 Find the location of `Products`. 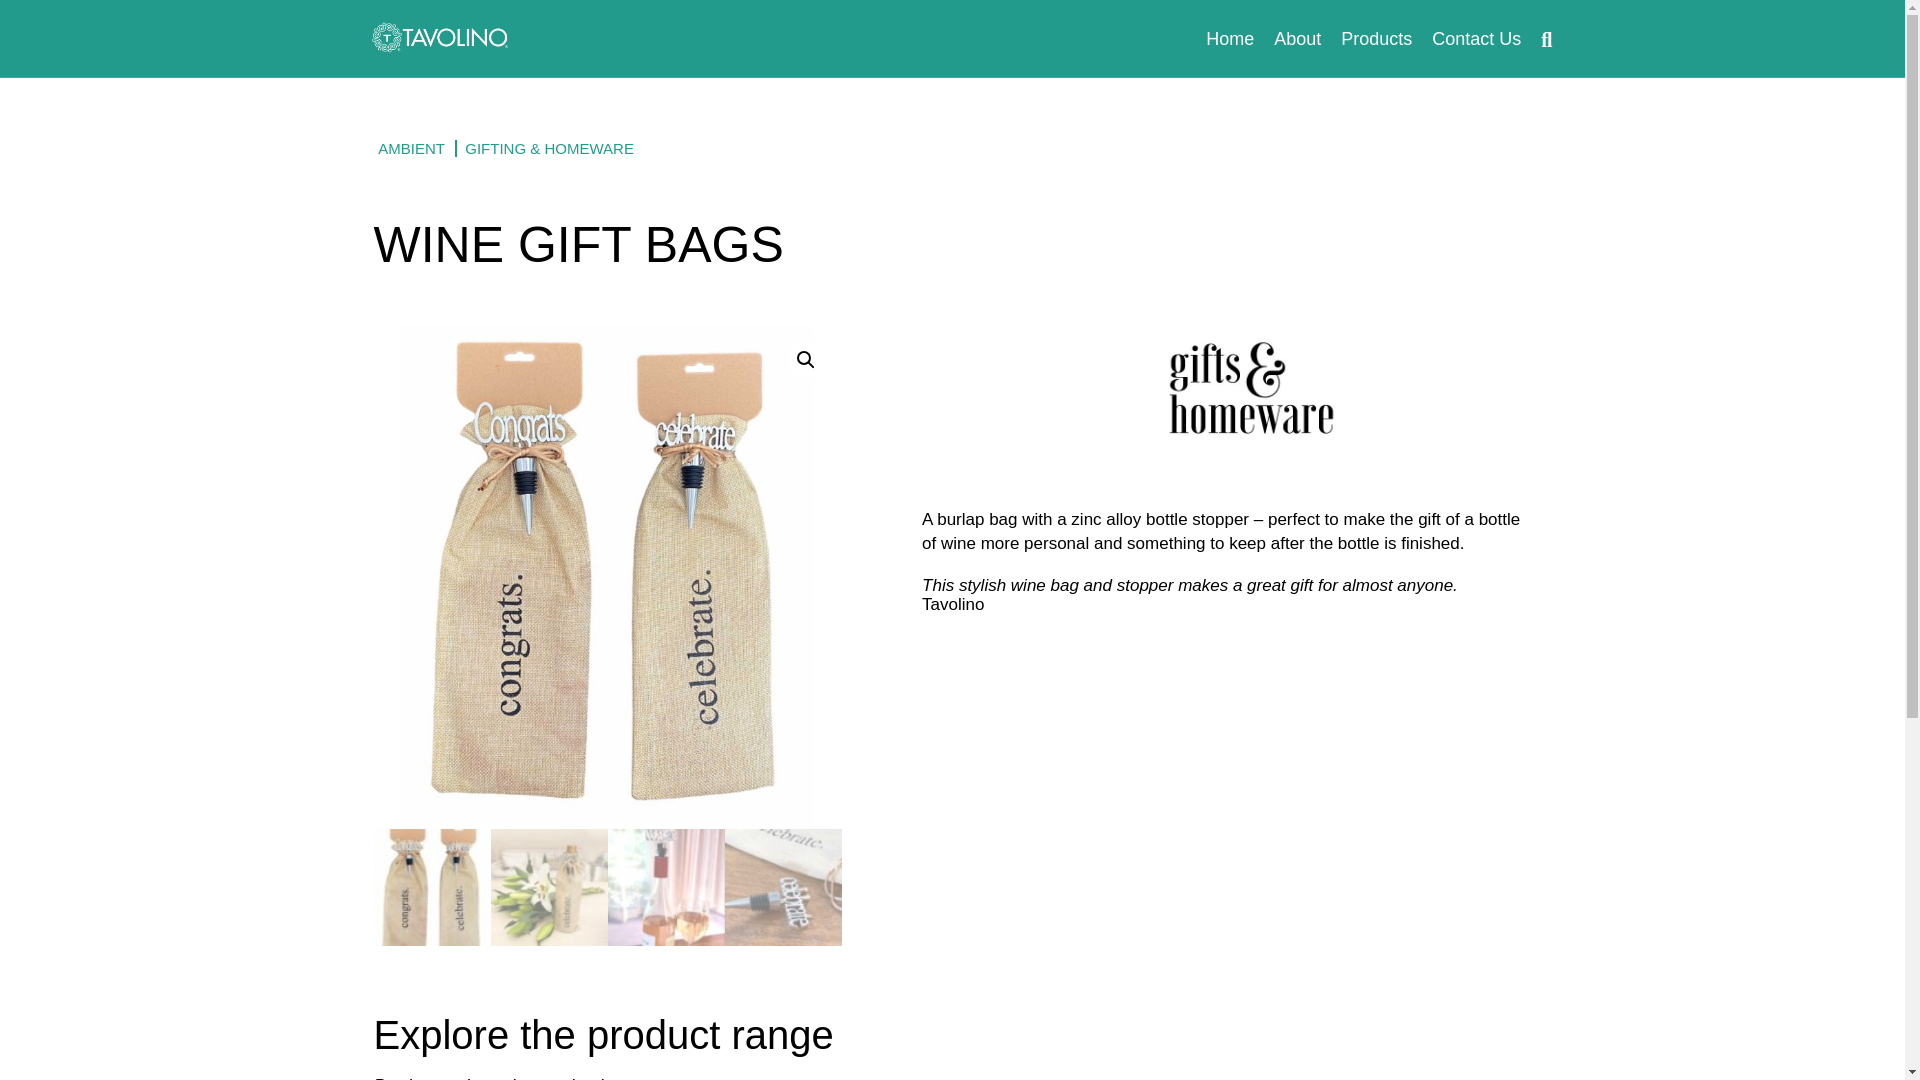

Products is located at coordinates (1376, 38).